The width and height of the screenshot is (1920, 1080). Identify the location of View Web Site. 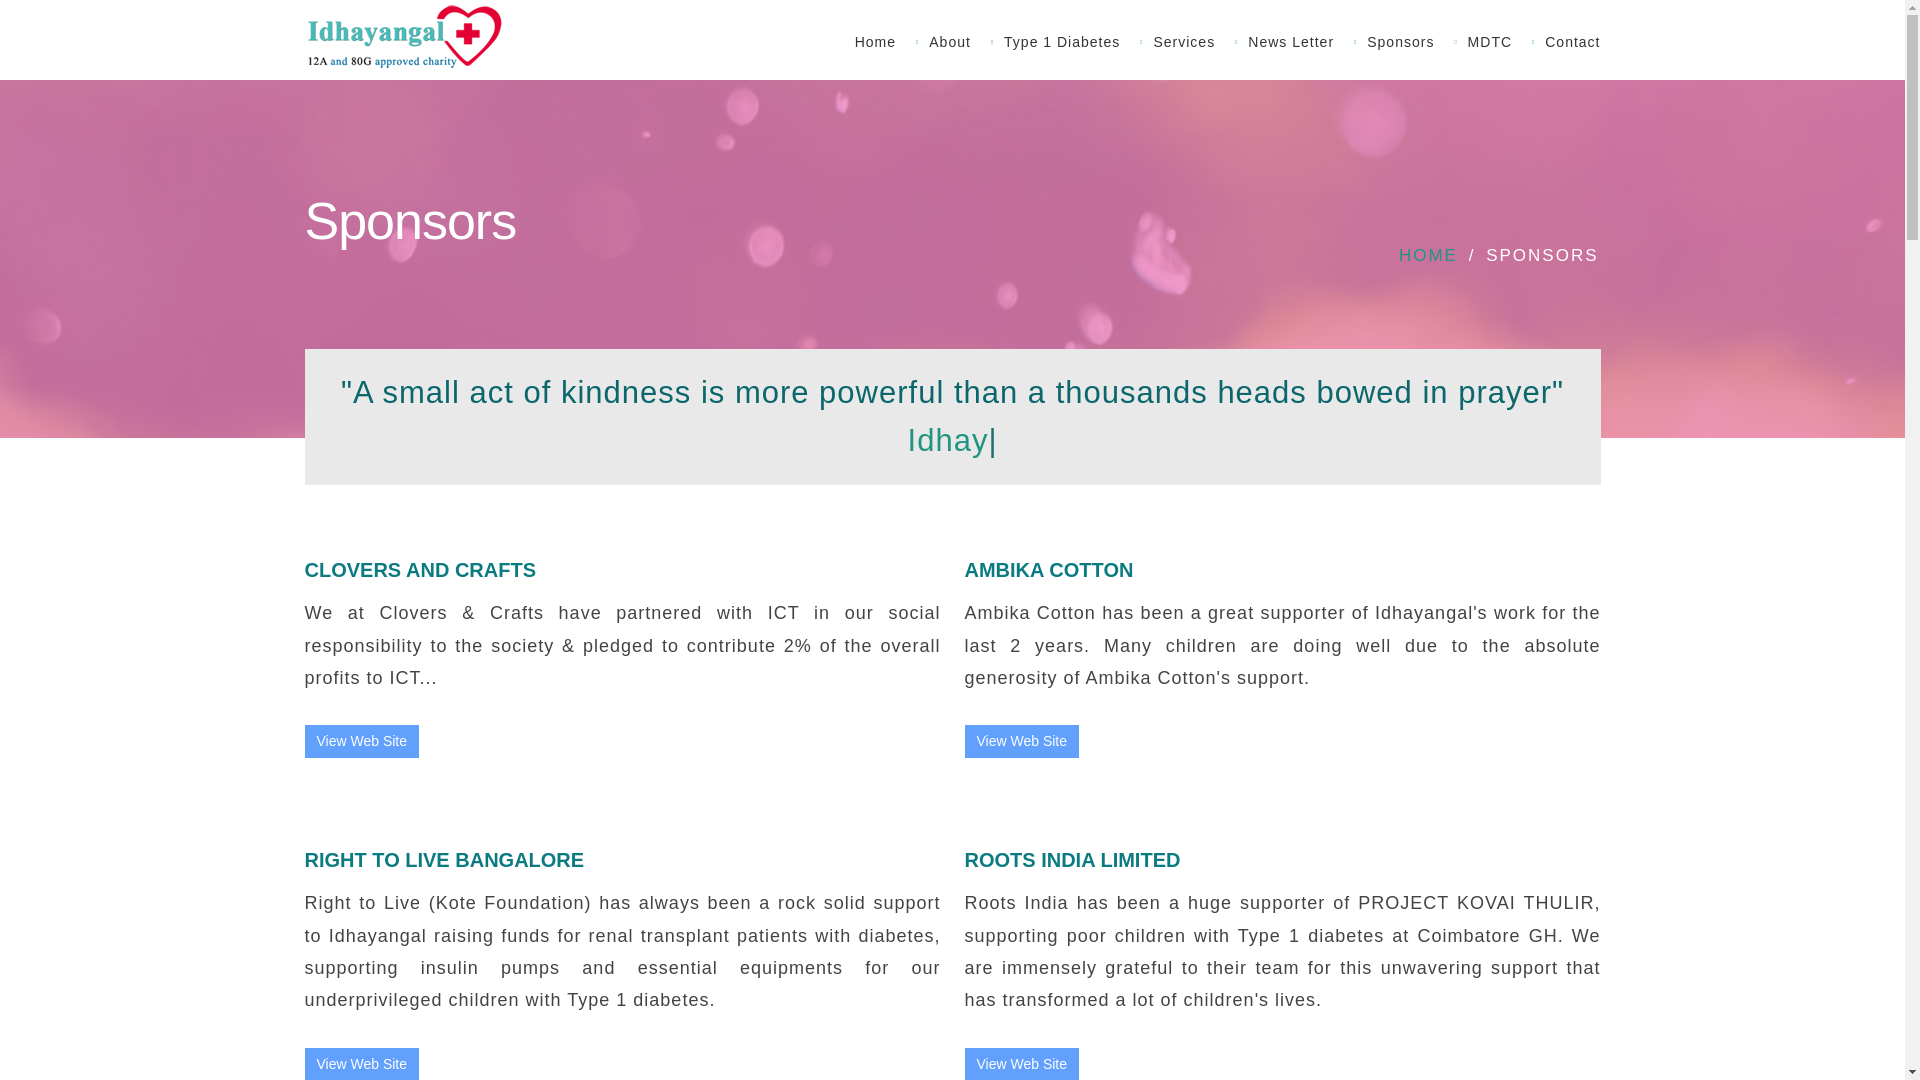
(1021, 741).